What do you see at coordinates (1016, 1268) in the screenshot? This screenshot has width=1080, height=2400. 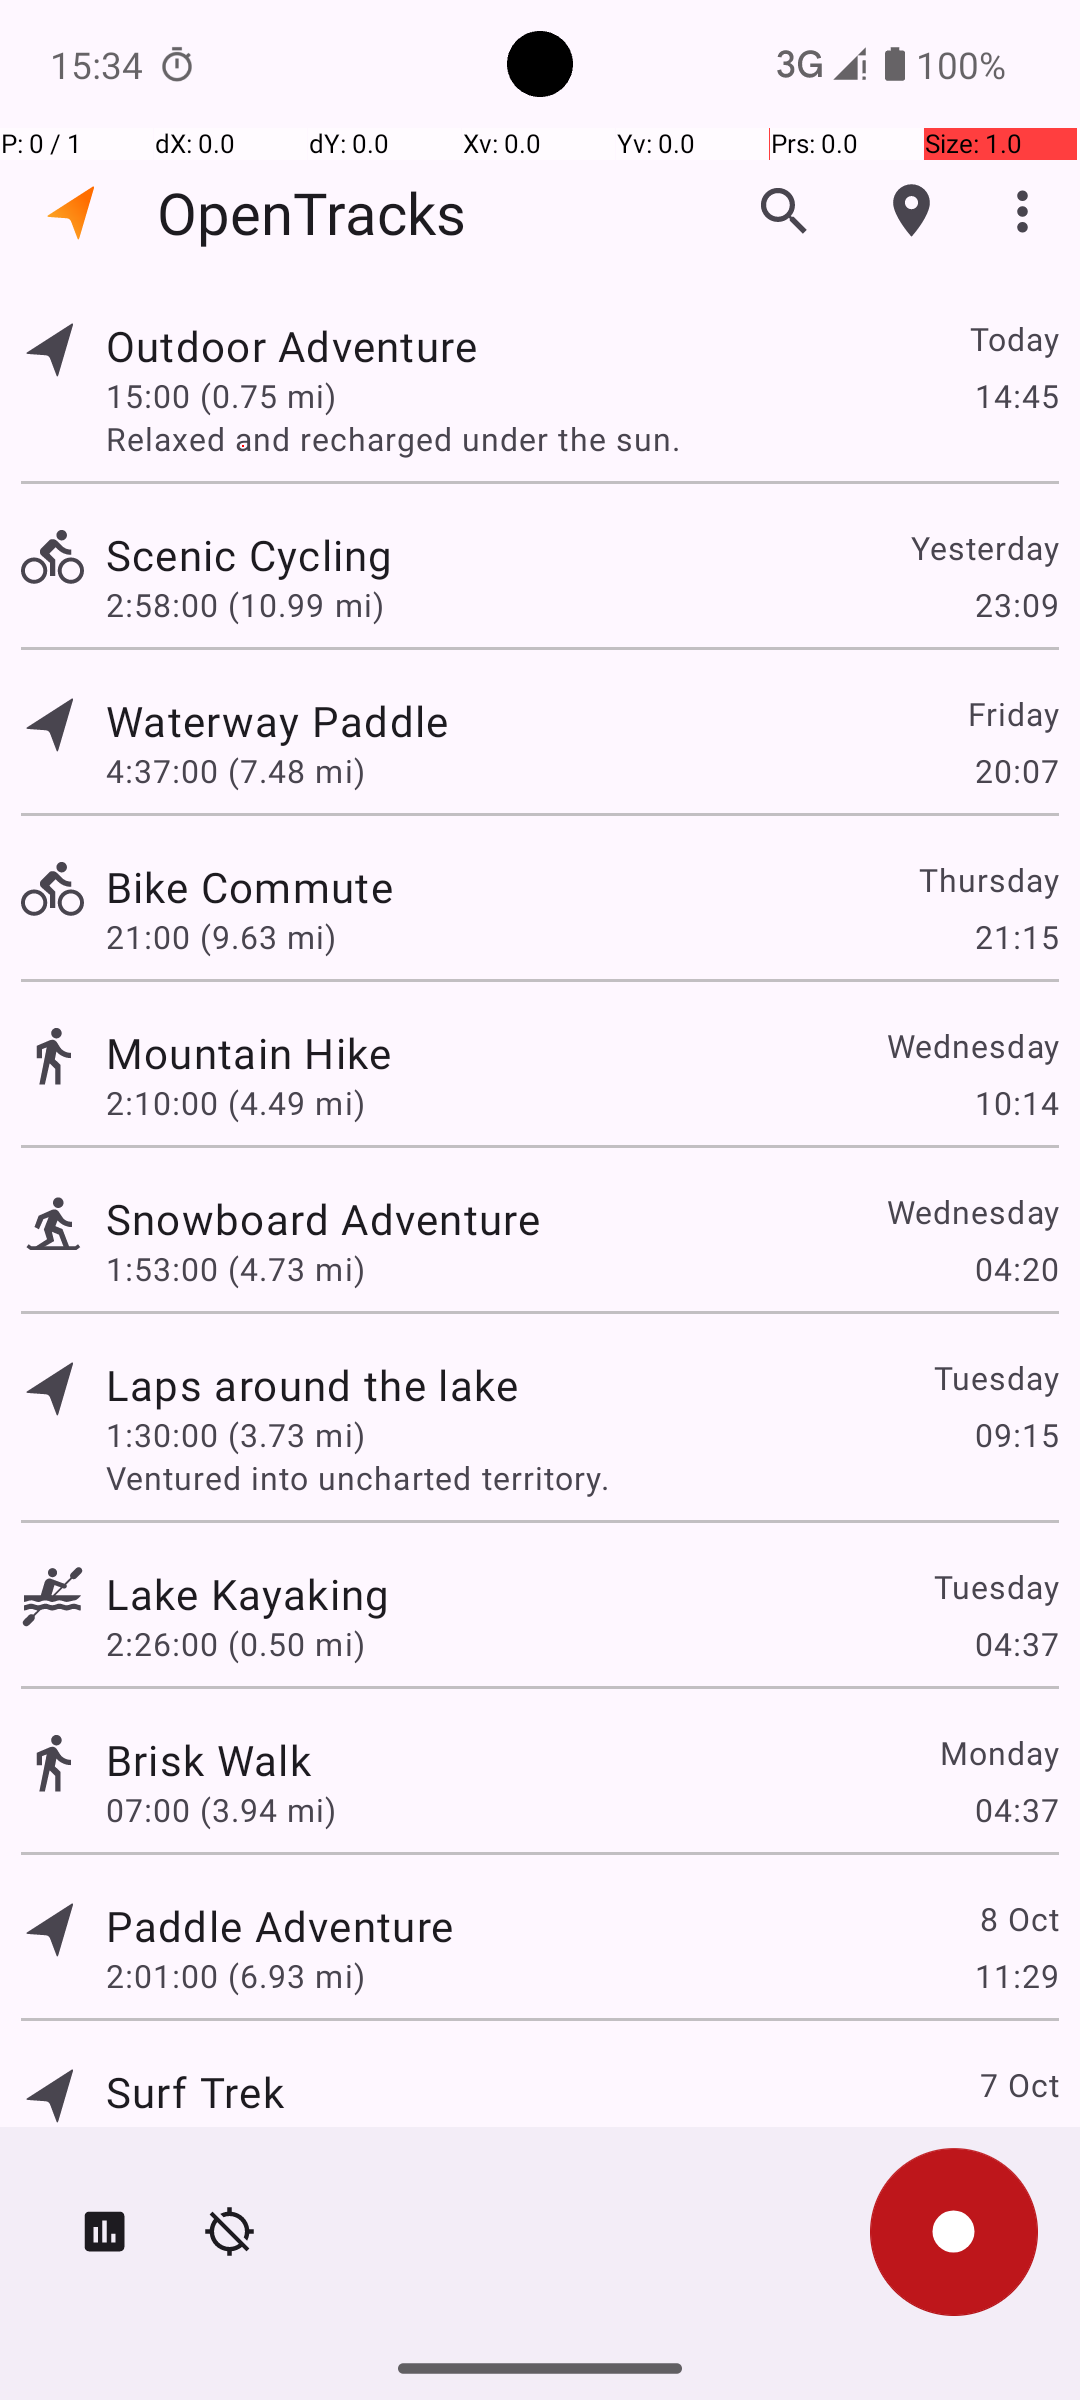 I see `04:20` at bounding box center [1016, 1268].